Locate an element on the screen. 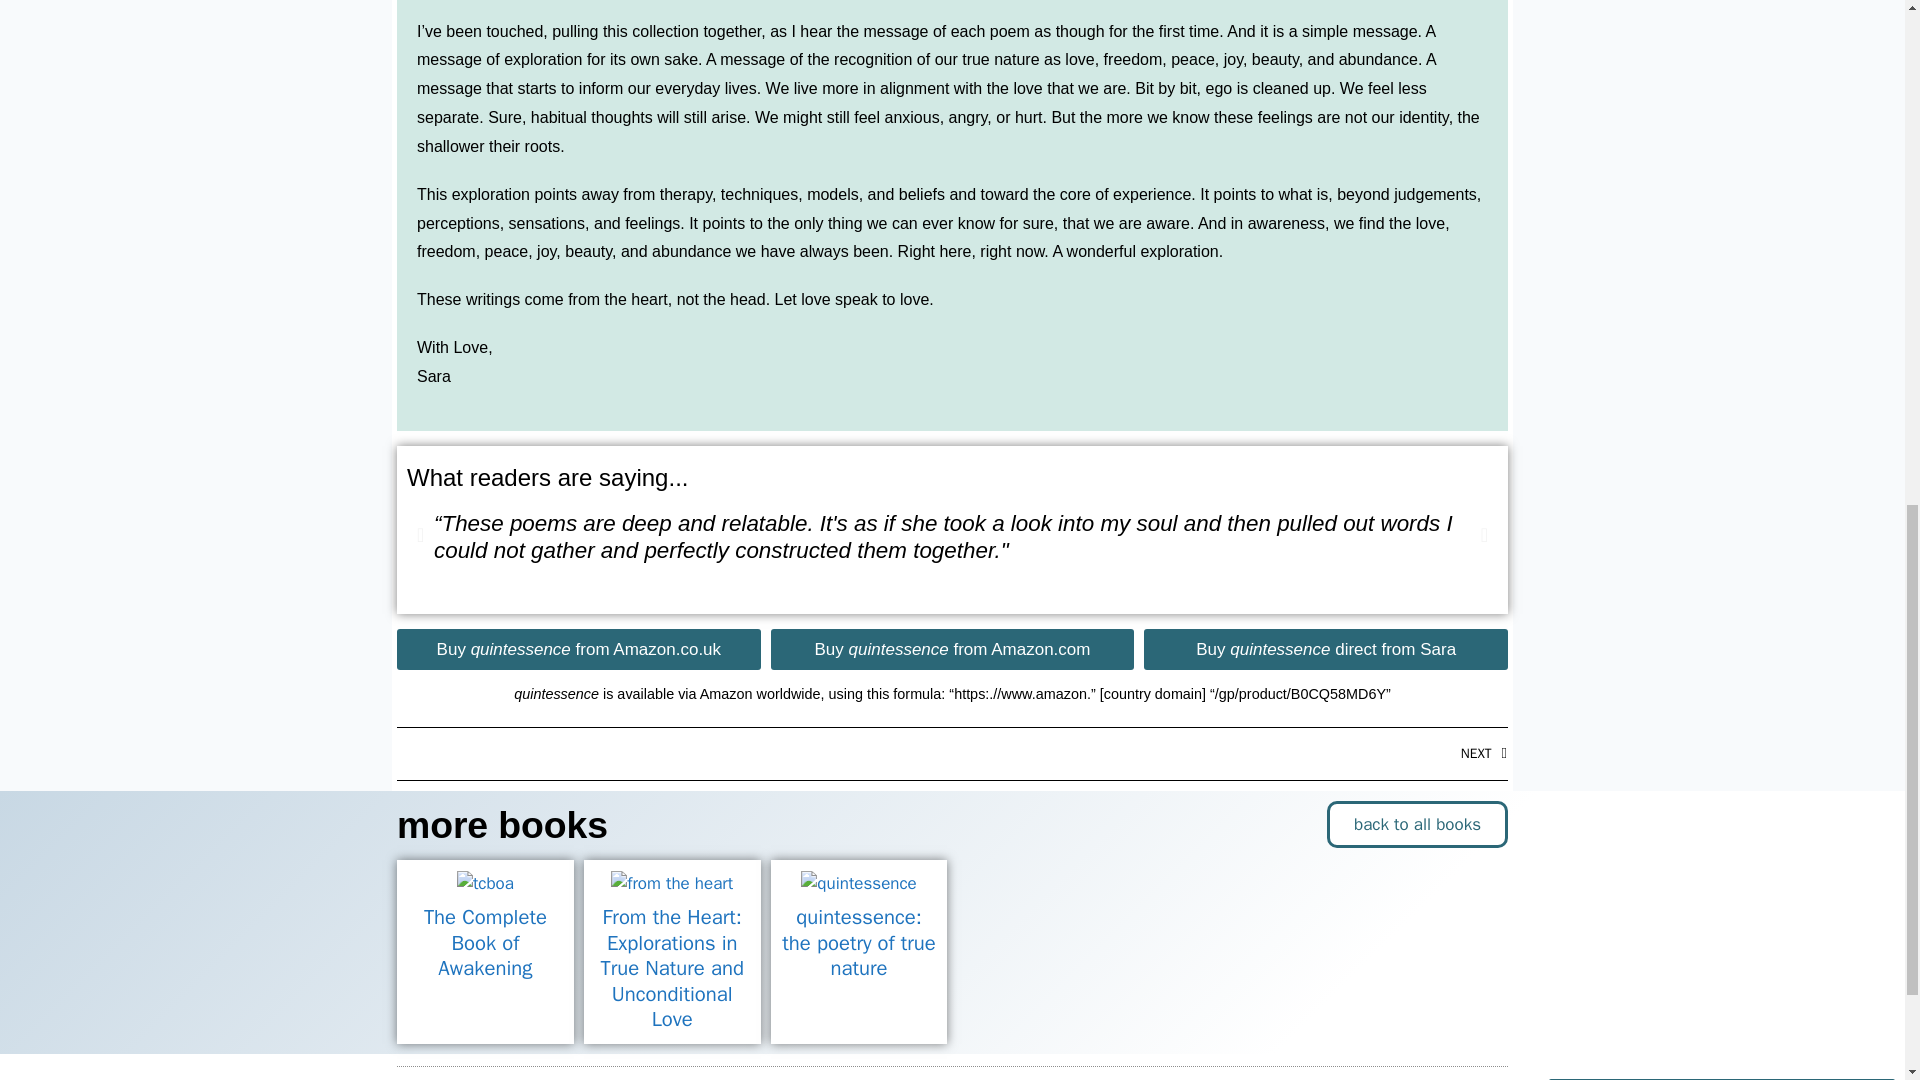 This screenshot has width=1920, height=1080. quintessence: the poetry of true nature is located at coordinates (860, 952).